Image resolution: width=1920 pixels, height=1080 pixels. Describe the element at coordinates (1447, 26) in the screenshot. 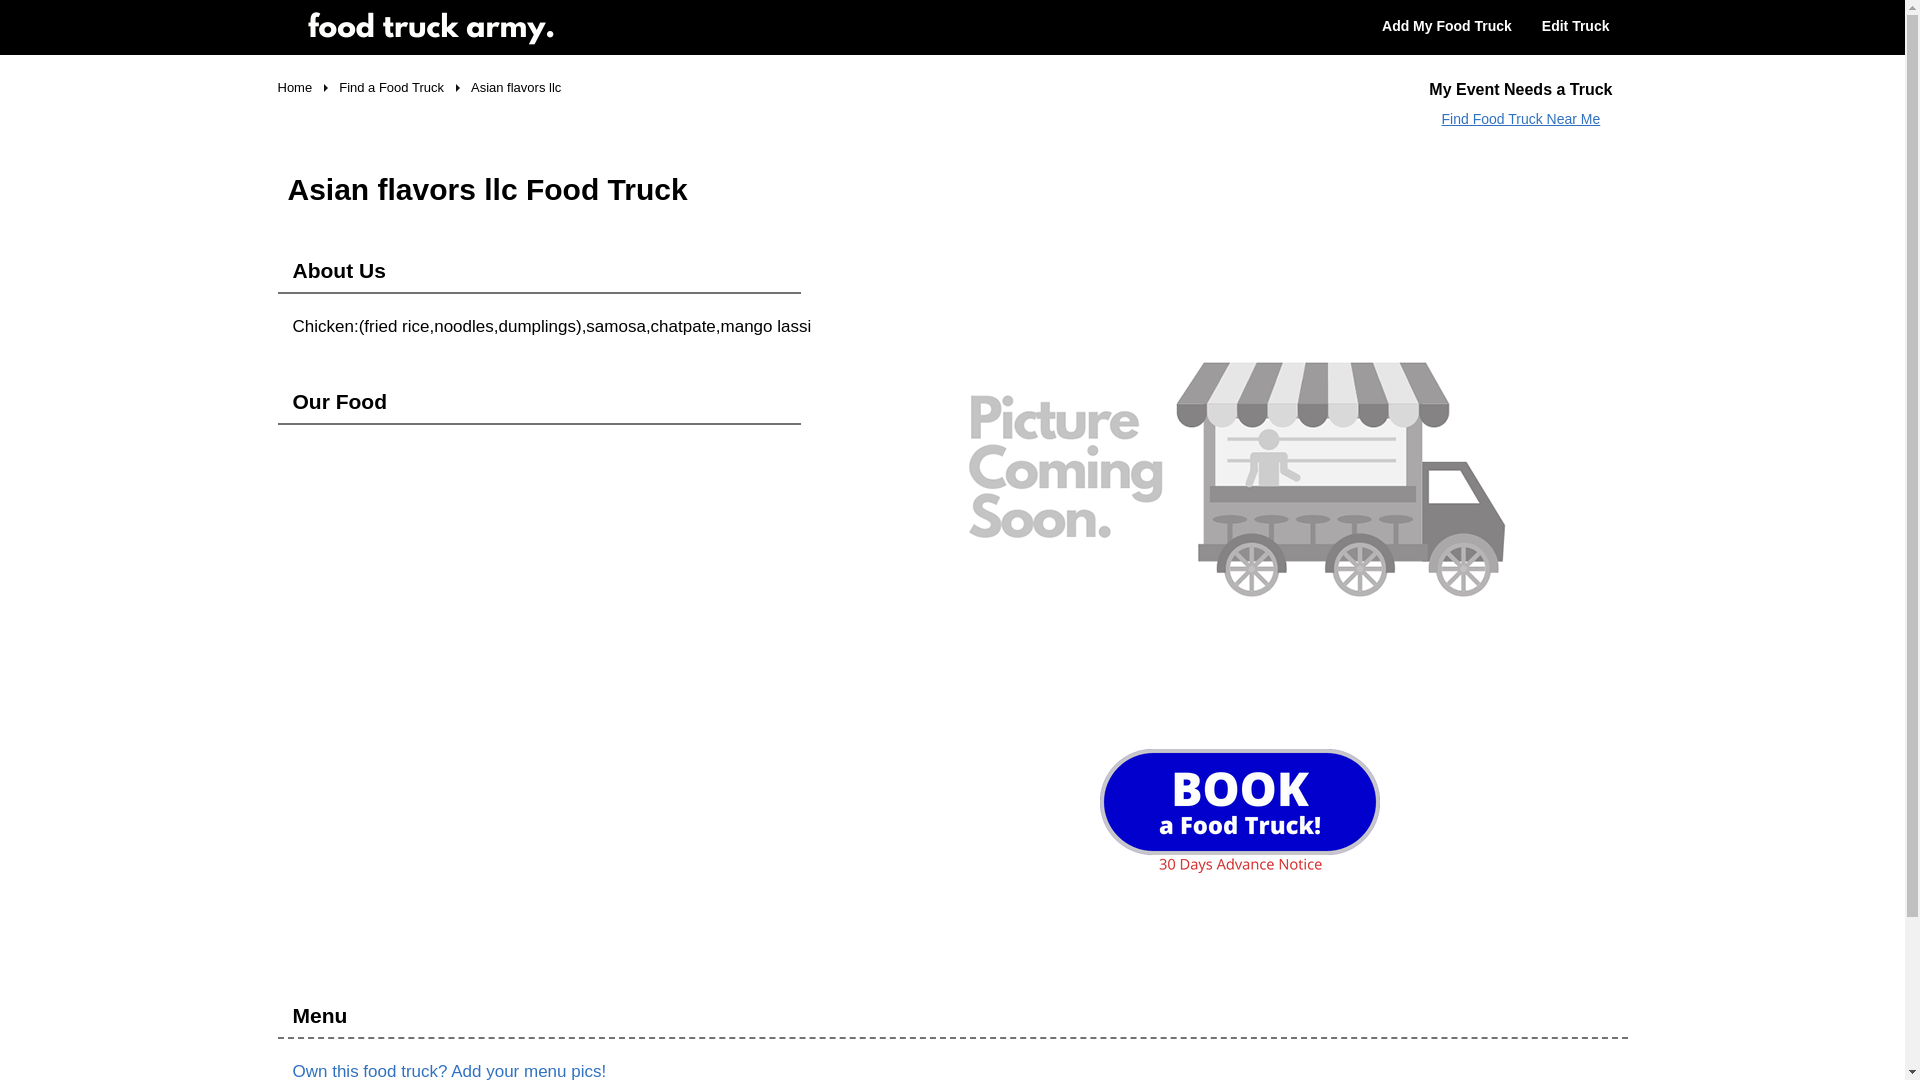

I see `Add My Food Truck` at that location.